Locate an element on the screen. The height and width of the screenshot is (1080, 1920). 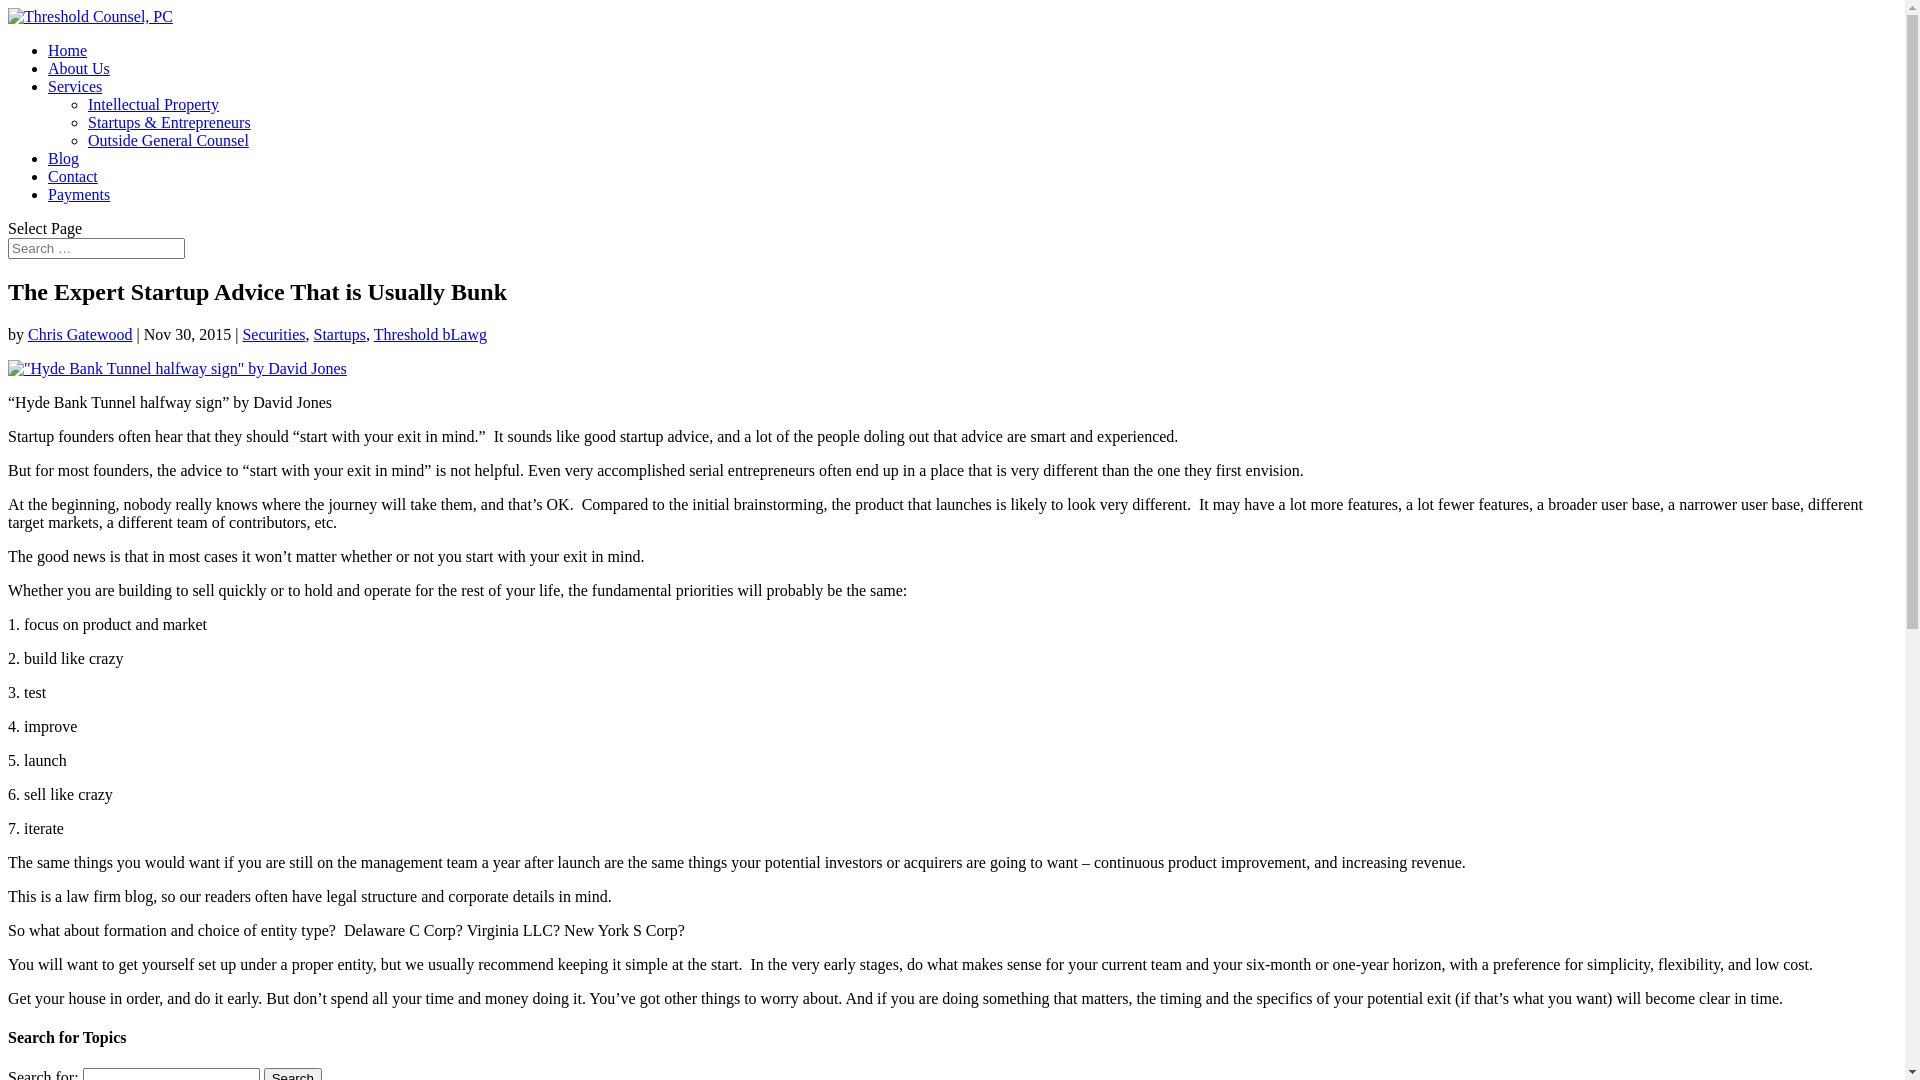
Search for: is located at coordinates (96, 248).